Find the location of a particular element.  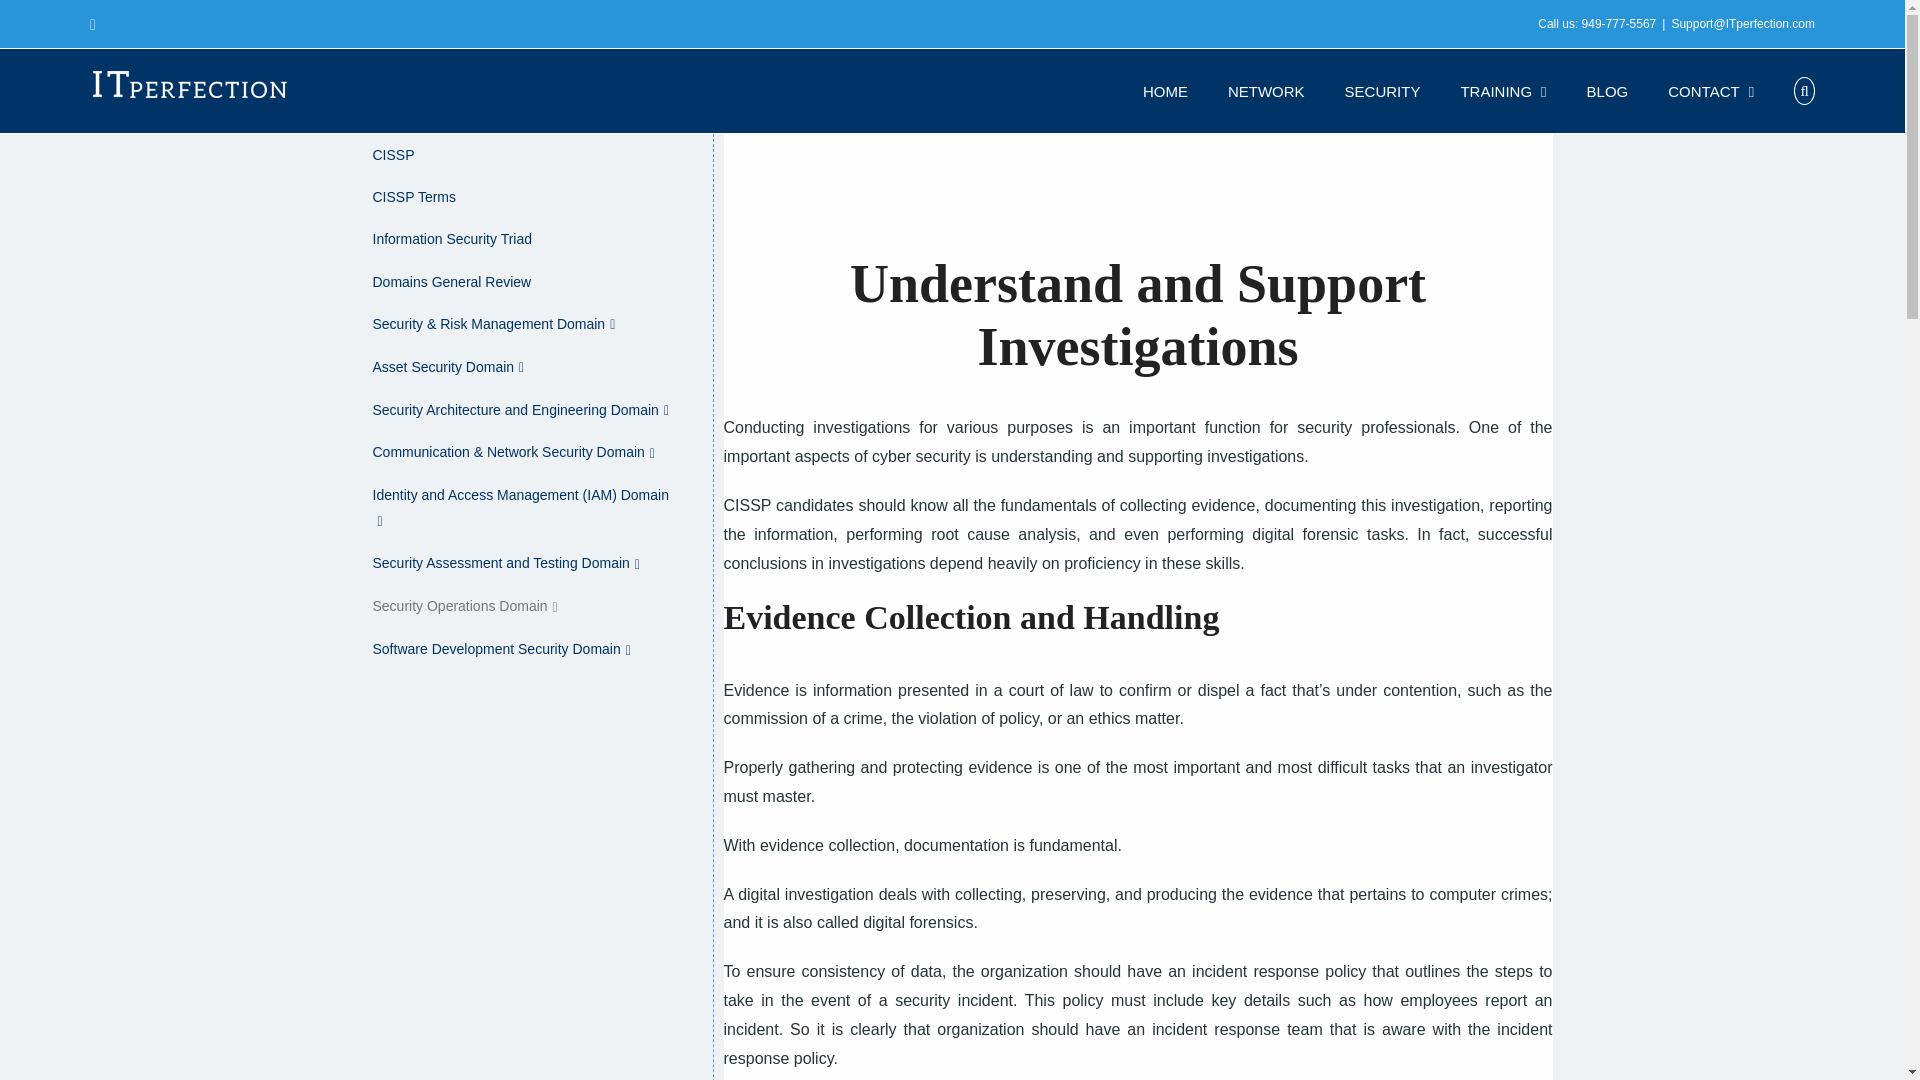

Information Security Triad is located at coordinates (519, 240).